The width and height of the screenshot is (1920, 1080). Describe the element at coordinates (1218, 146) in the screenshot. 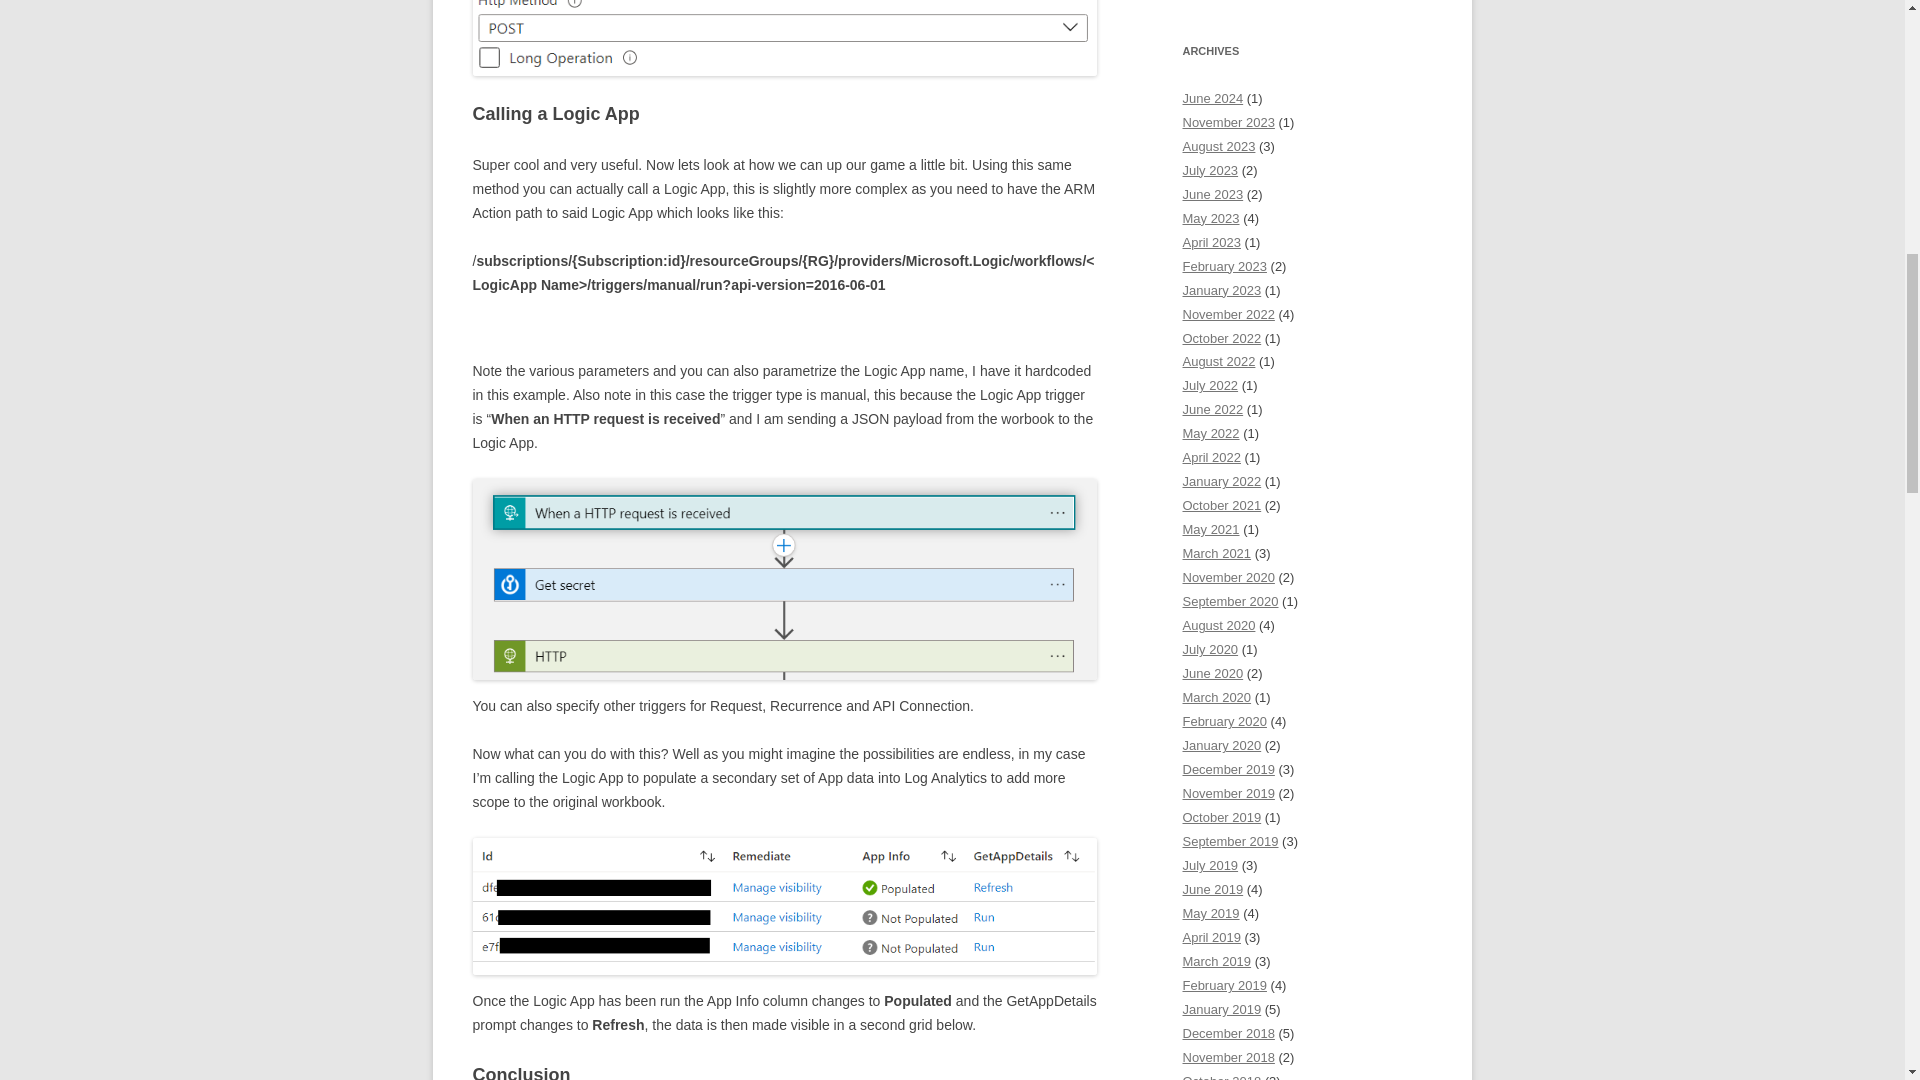

I see `August 2023` at that location.